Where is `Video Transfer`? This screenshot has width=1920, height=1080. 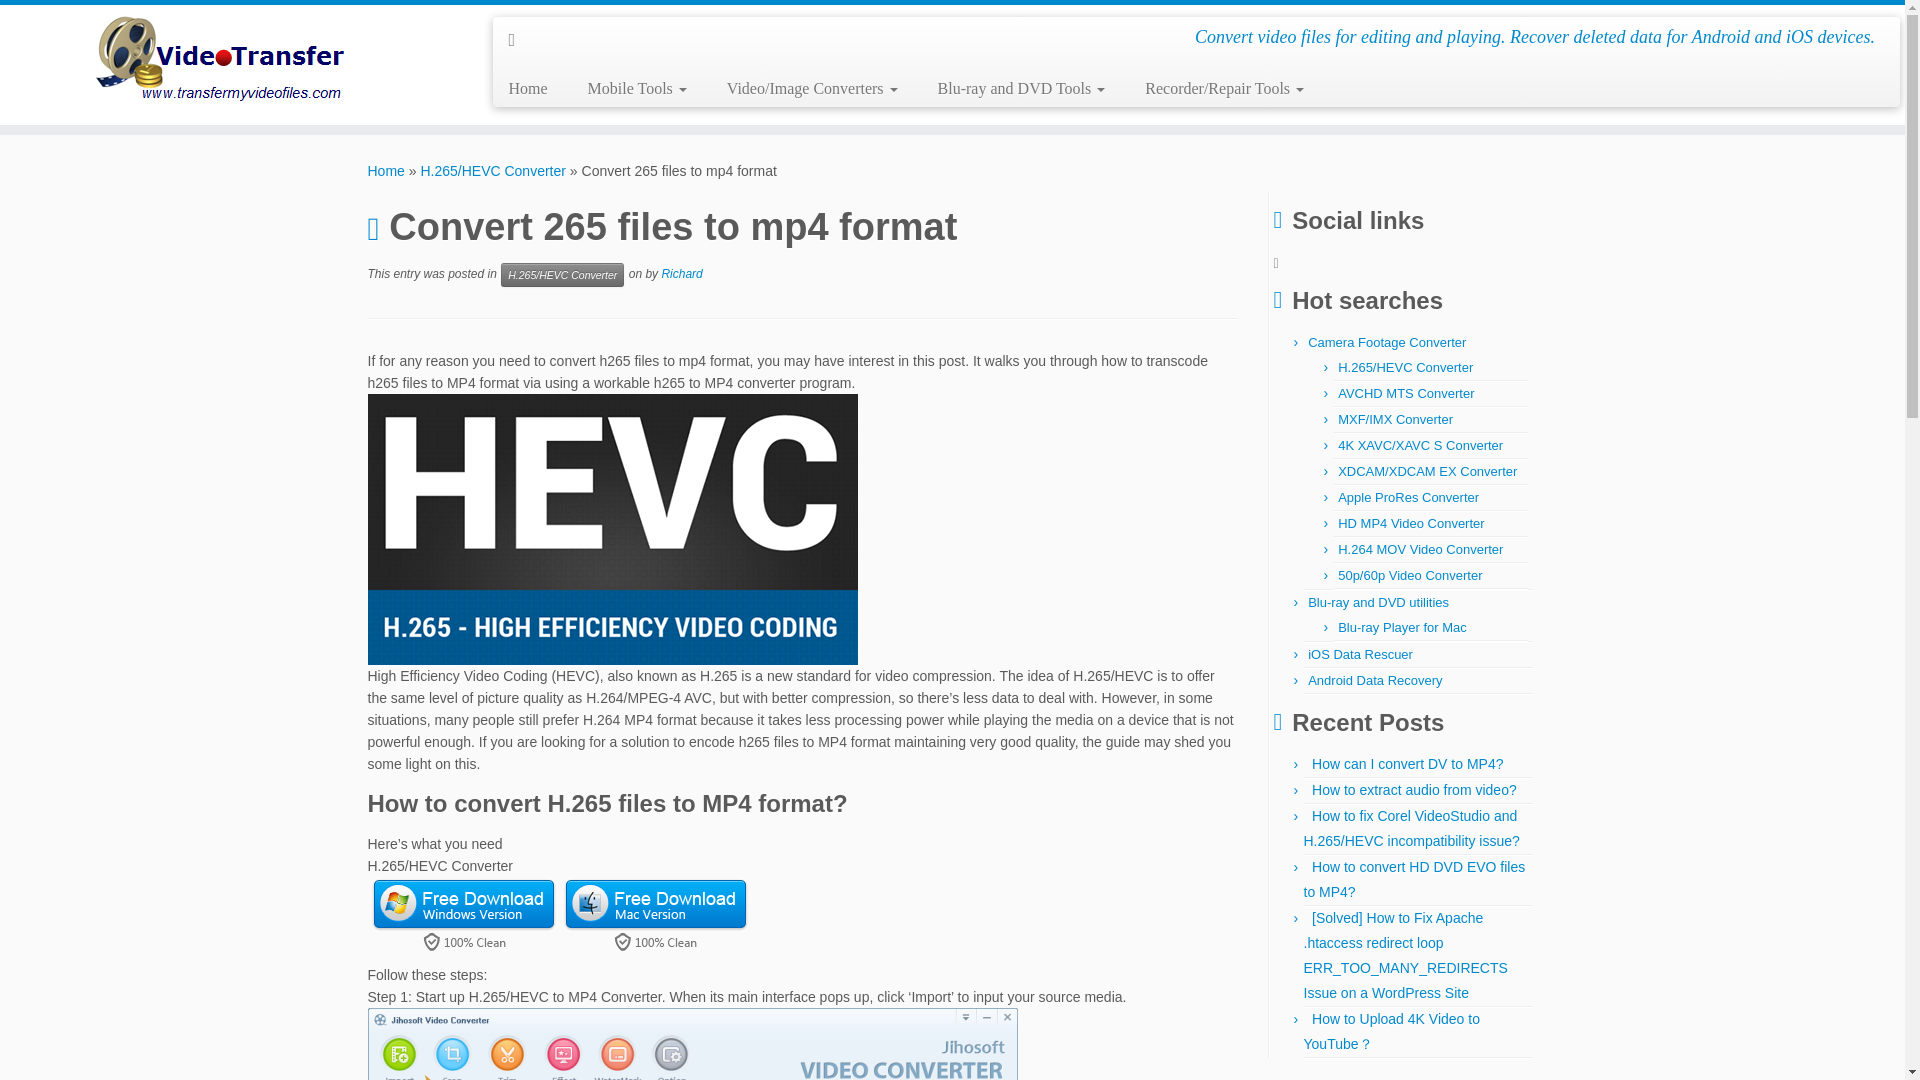 Video Transfer is located at coordinates (386, 171).